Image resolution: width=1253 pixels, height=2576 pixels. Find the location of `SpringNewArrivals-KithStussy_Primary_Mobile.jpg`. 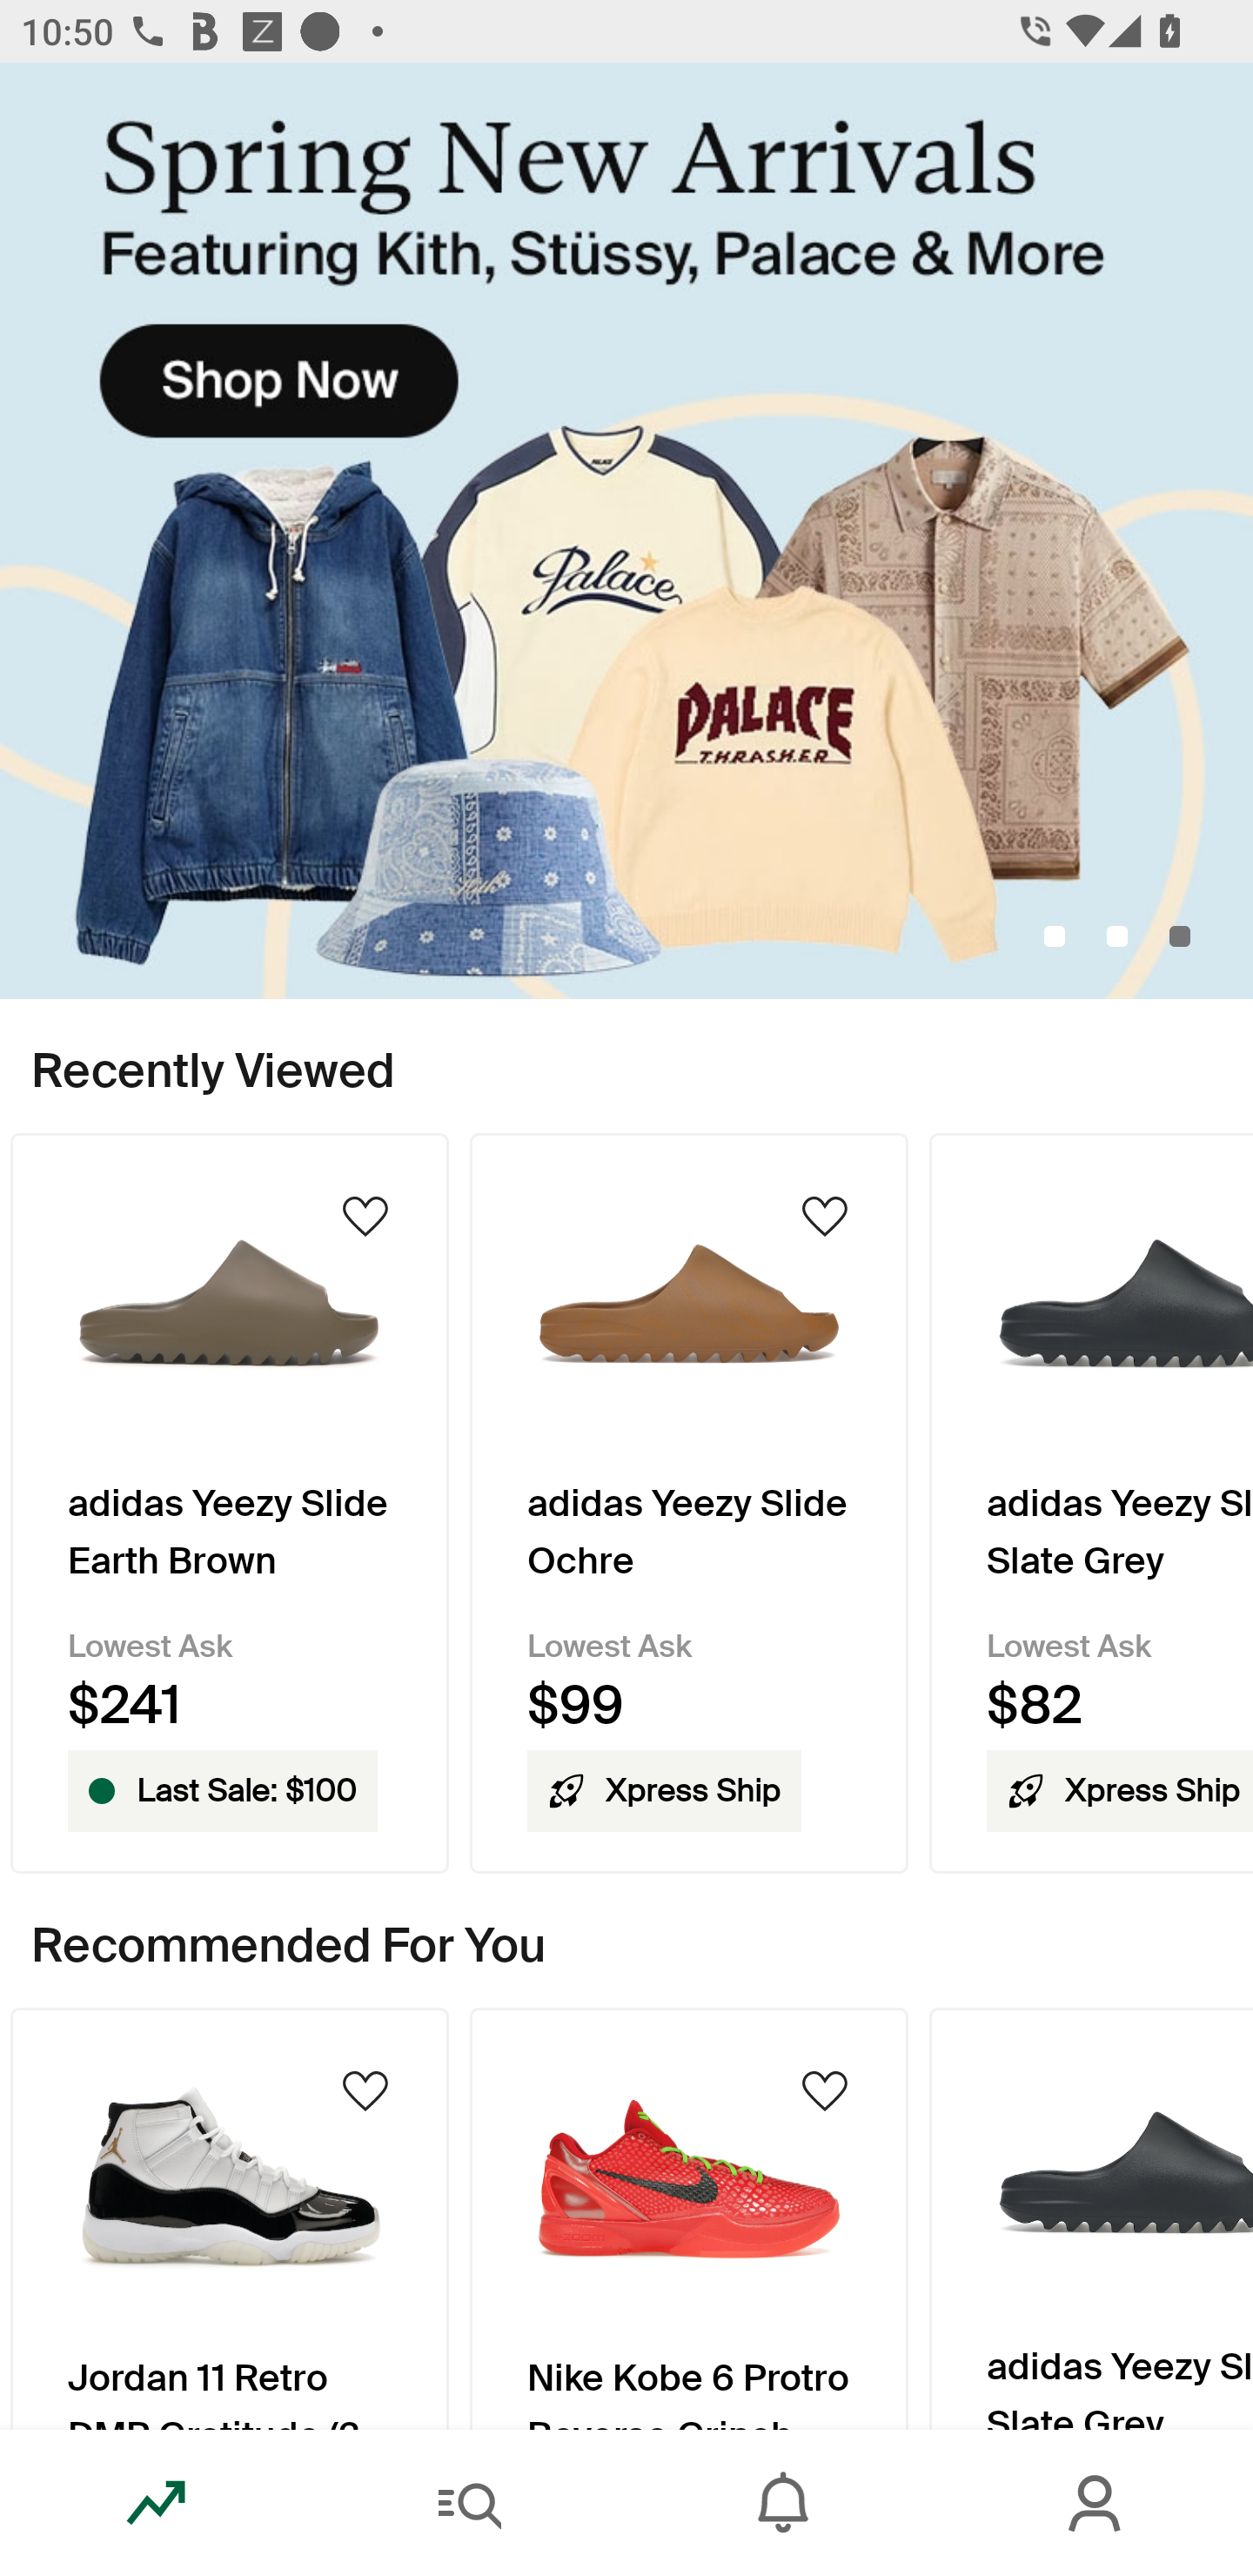

SpringNewArrivals-KithStussy_Primary_Mobile.jpg is located at coordinates (626, 531).